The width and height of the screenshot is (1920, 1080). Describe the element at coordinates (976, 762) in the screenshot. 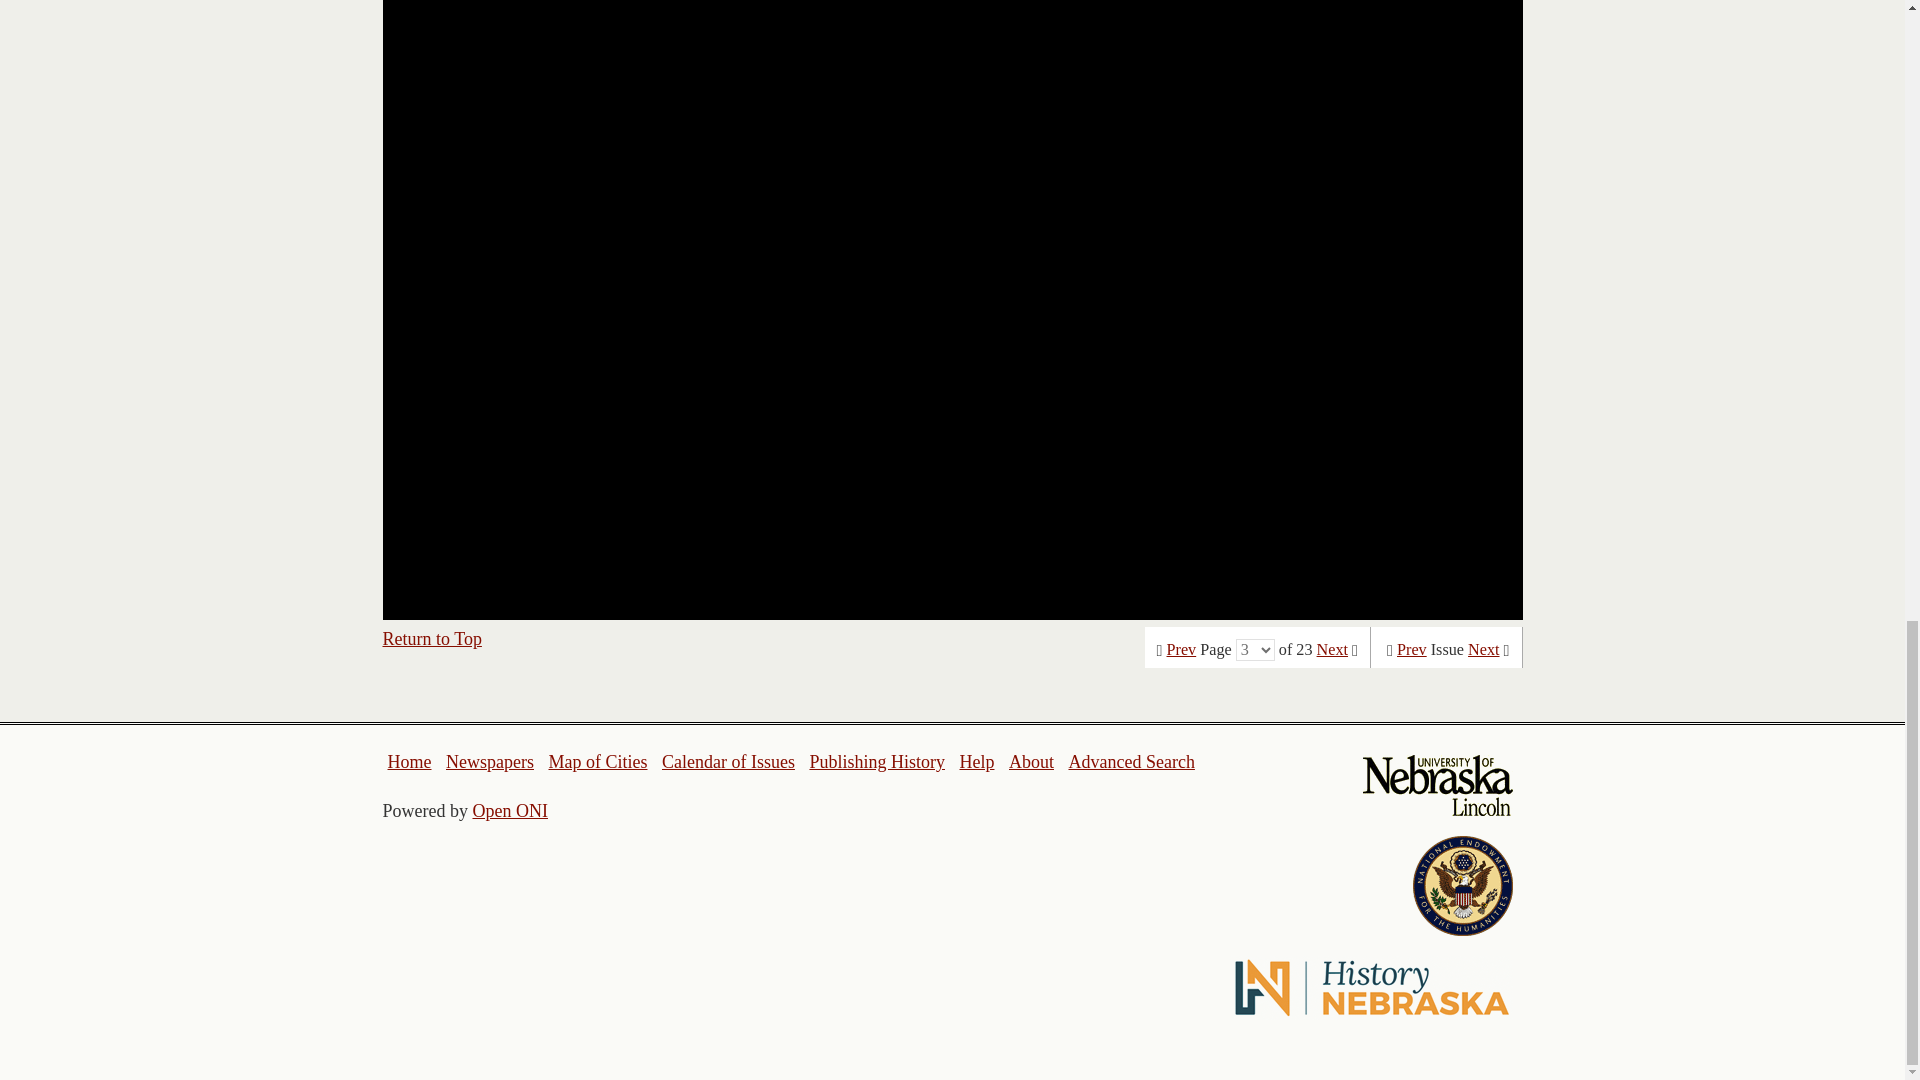

I see `Help` at that location.